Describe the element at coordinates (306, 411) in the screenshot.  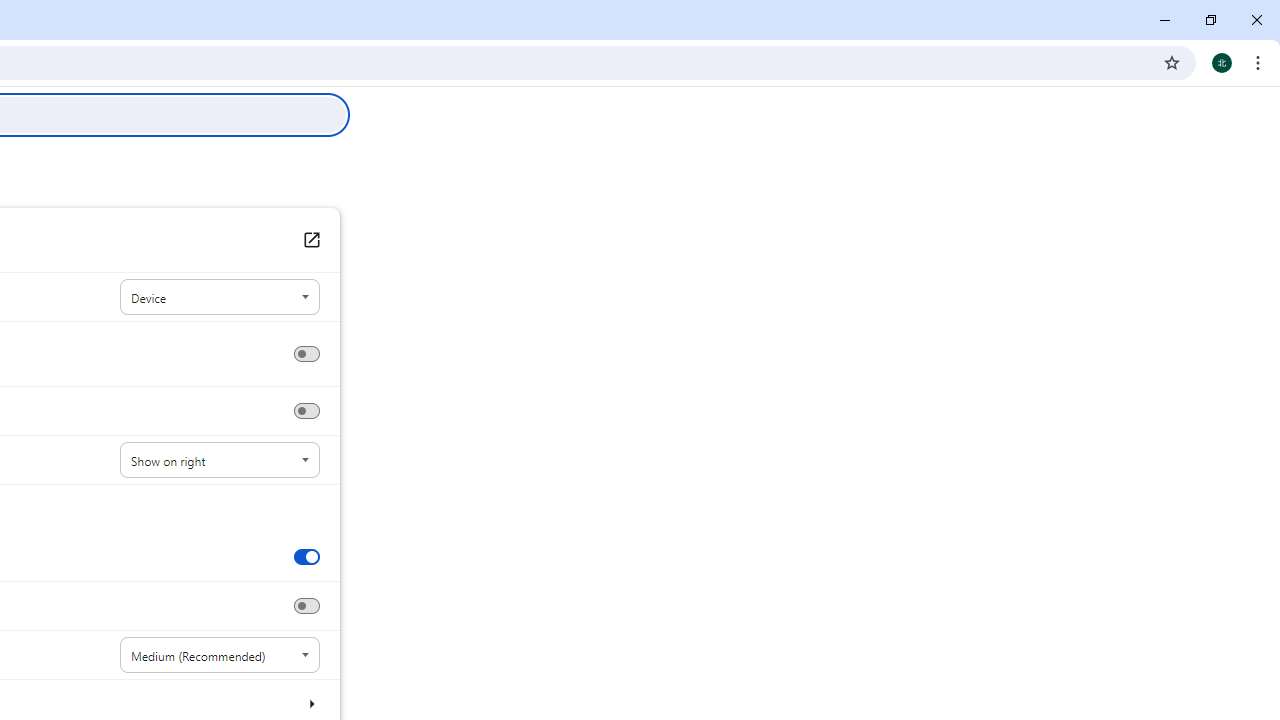
I see `Show bookmarks bar` at that location.